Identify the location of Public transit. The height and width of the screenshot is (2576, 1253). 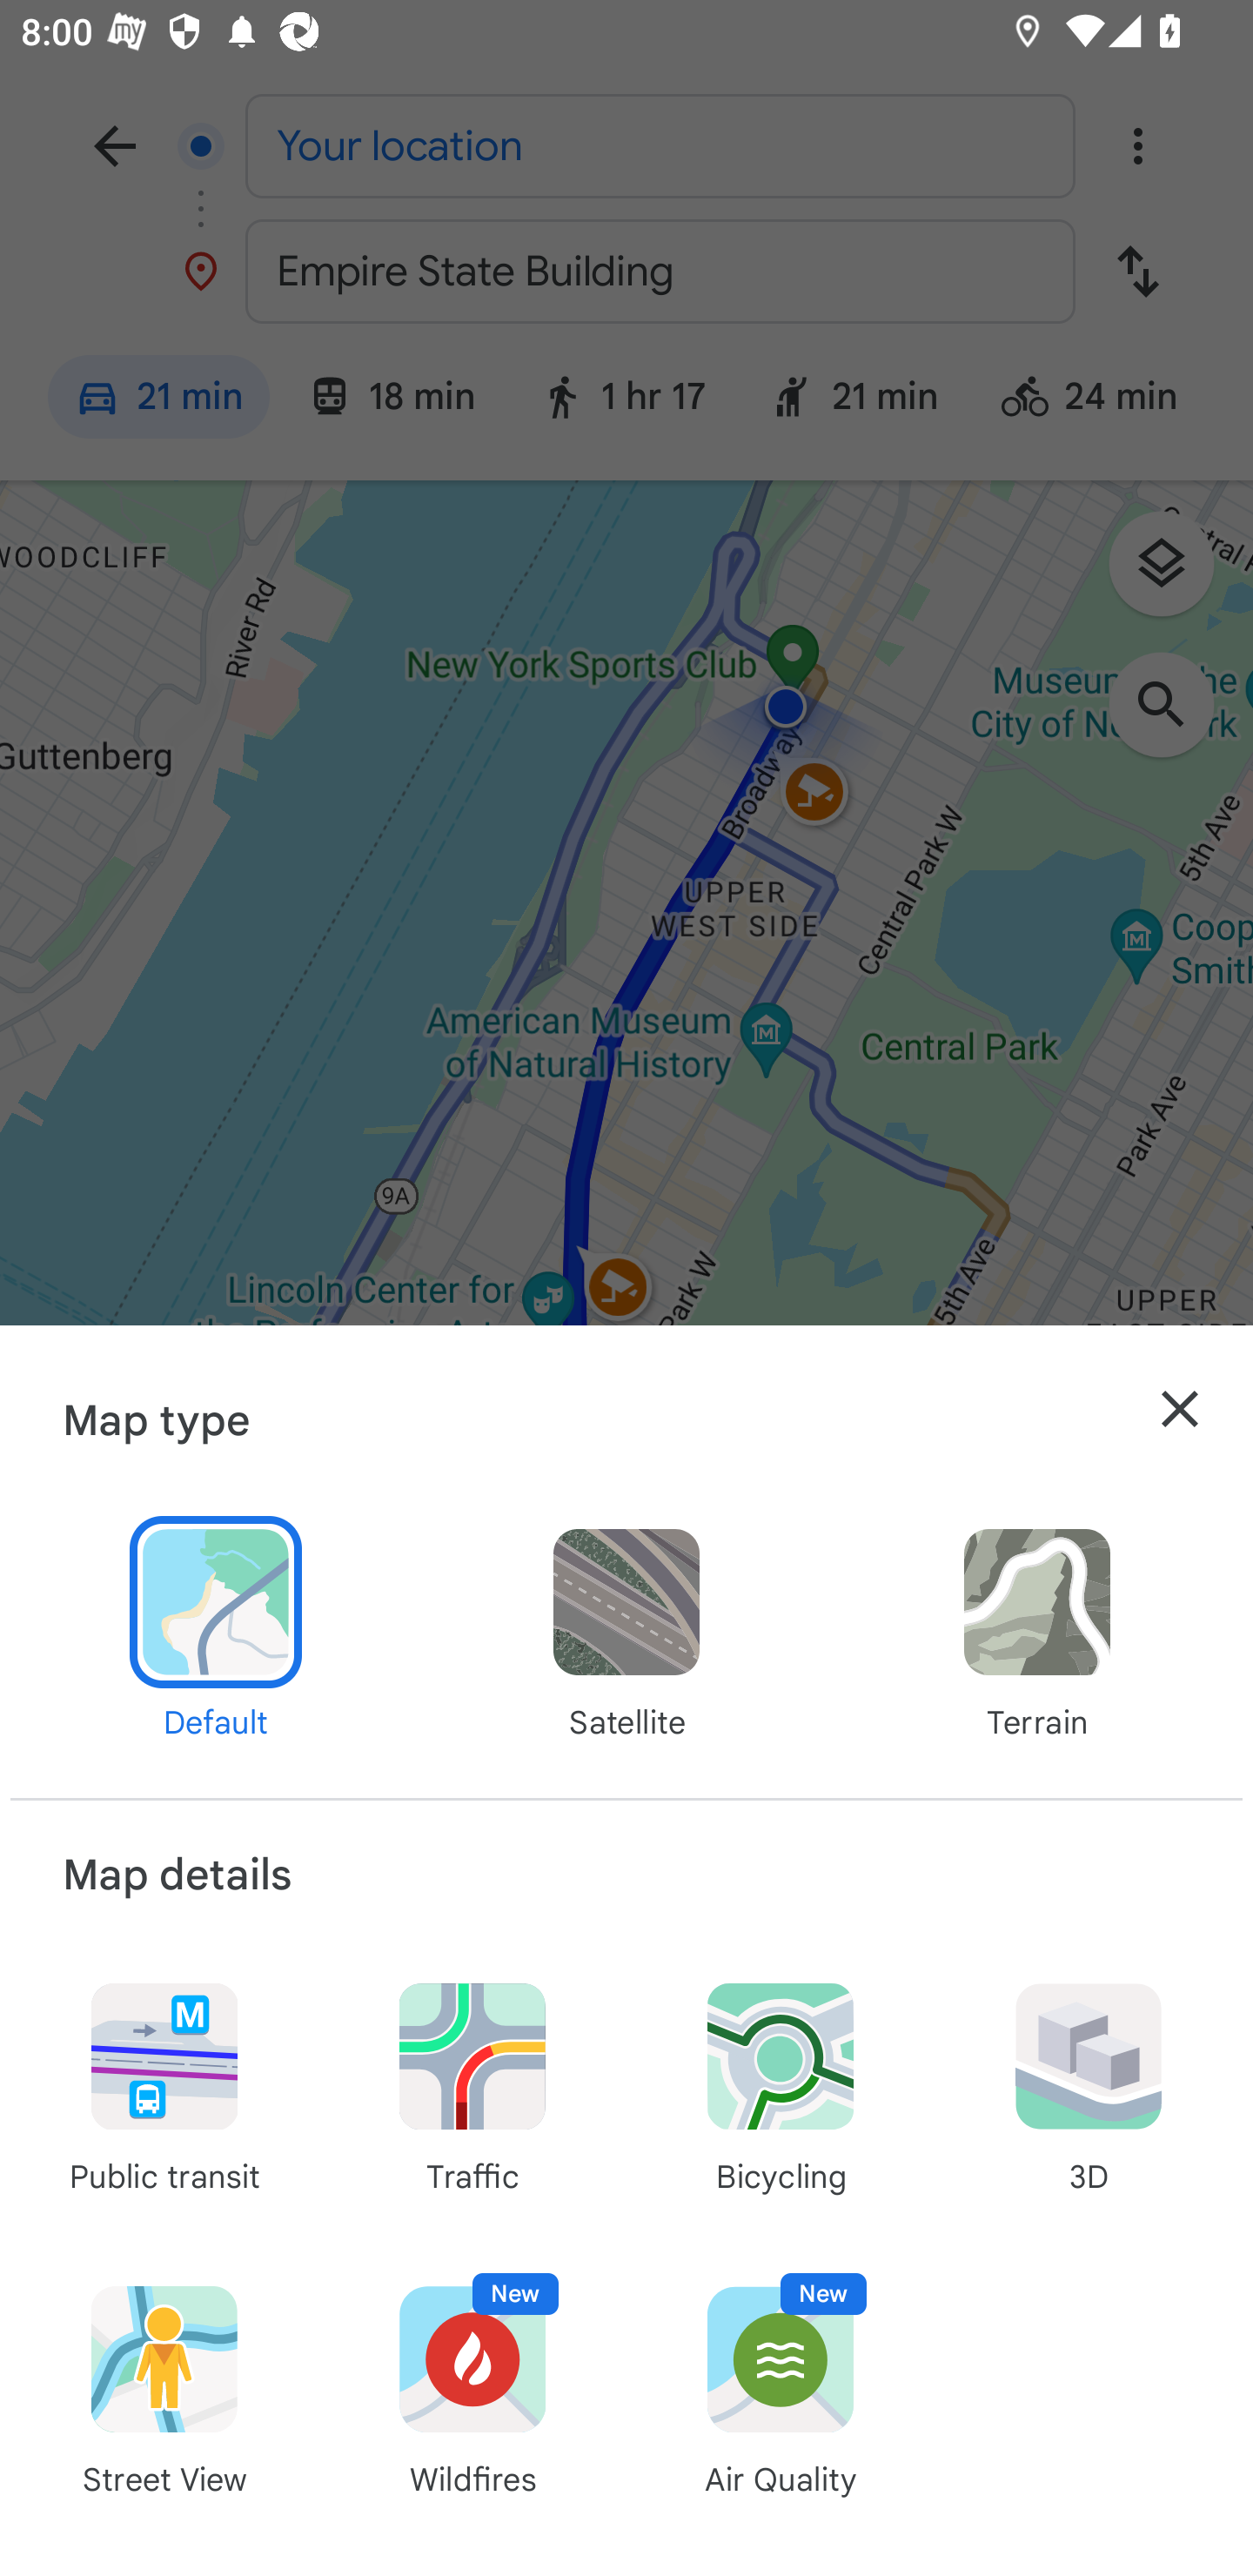
(164, 2085).